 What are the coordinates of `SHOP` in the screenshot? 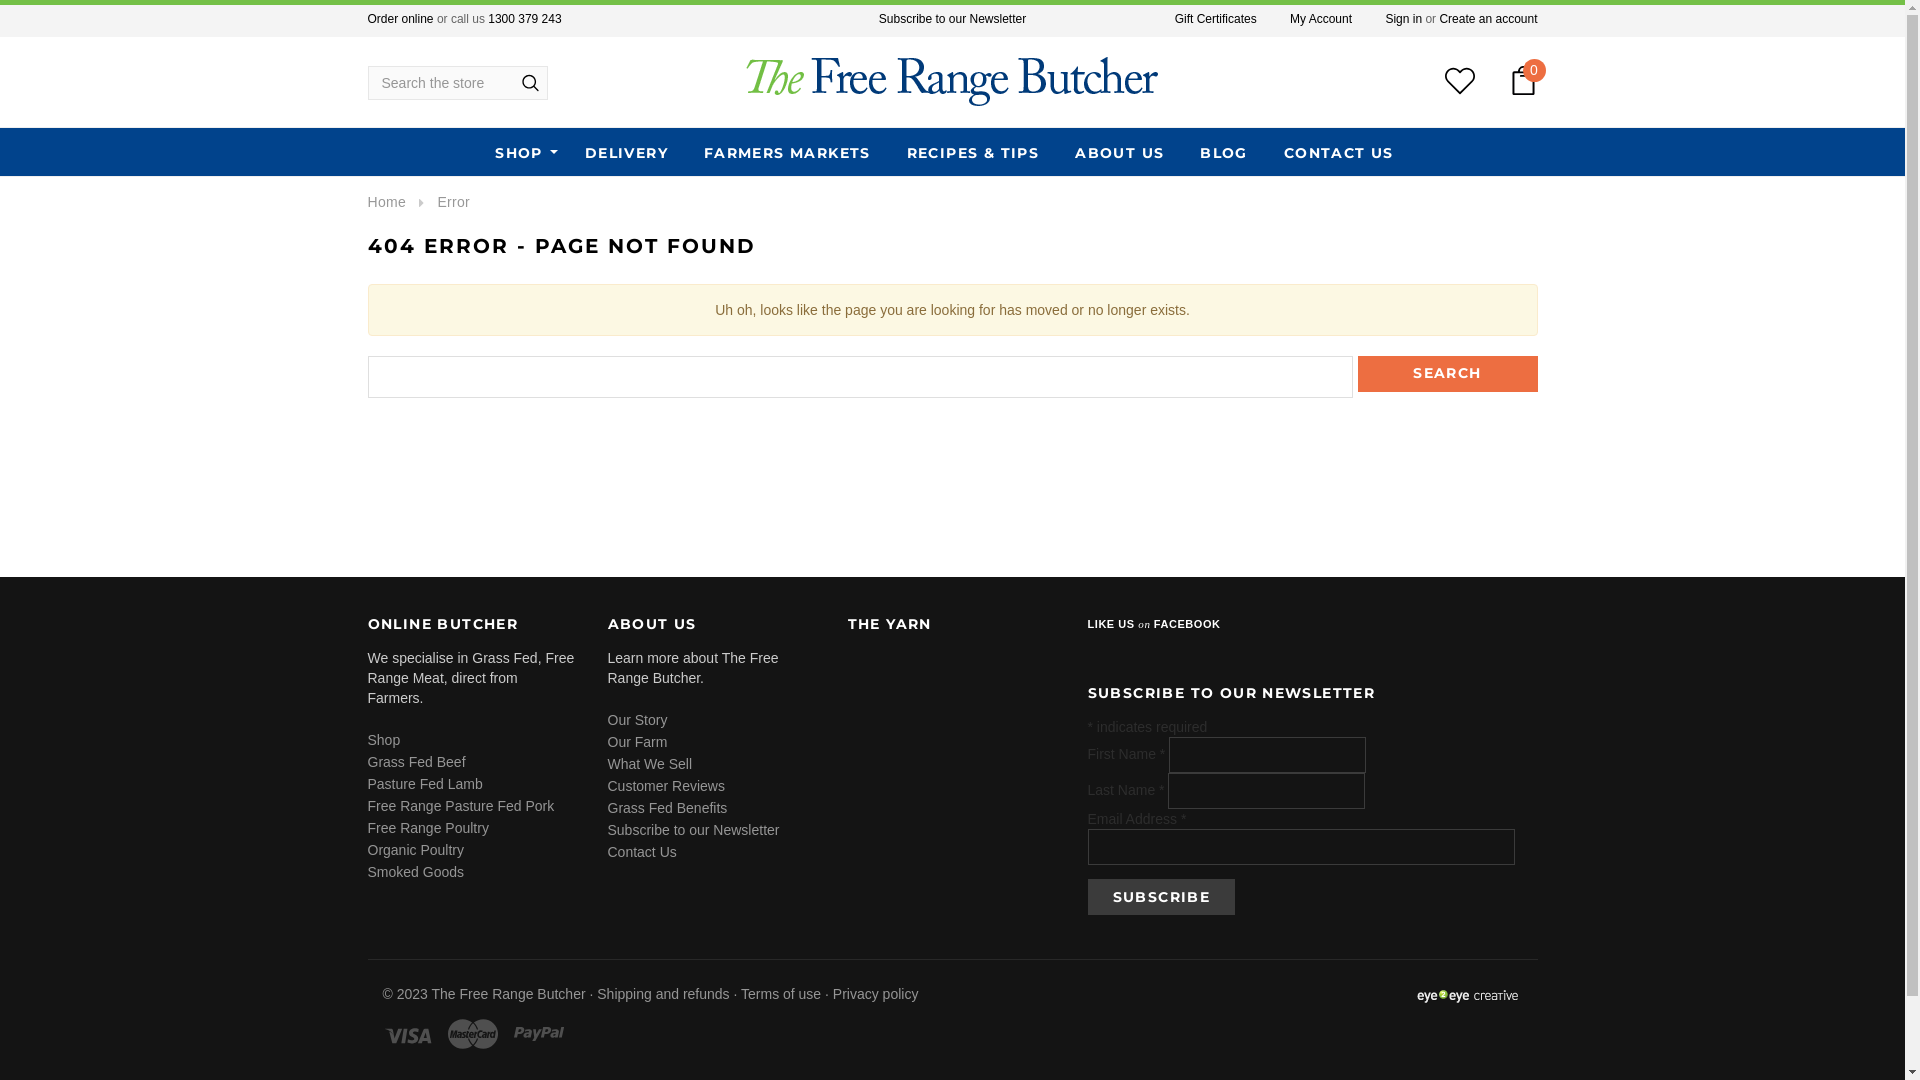 It's located at (519, 154).